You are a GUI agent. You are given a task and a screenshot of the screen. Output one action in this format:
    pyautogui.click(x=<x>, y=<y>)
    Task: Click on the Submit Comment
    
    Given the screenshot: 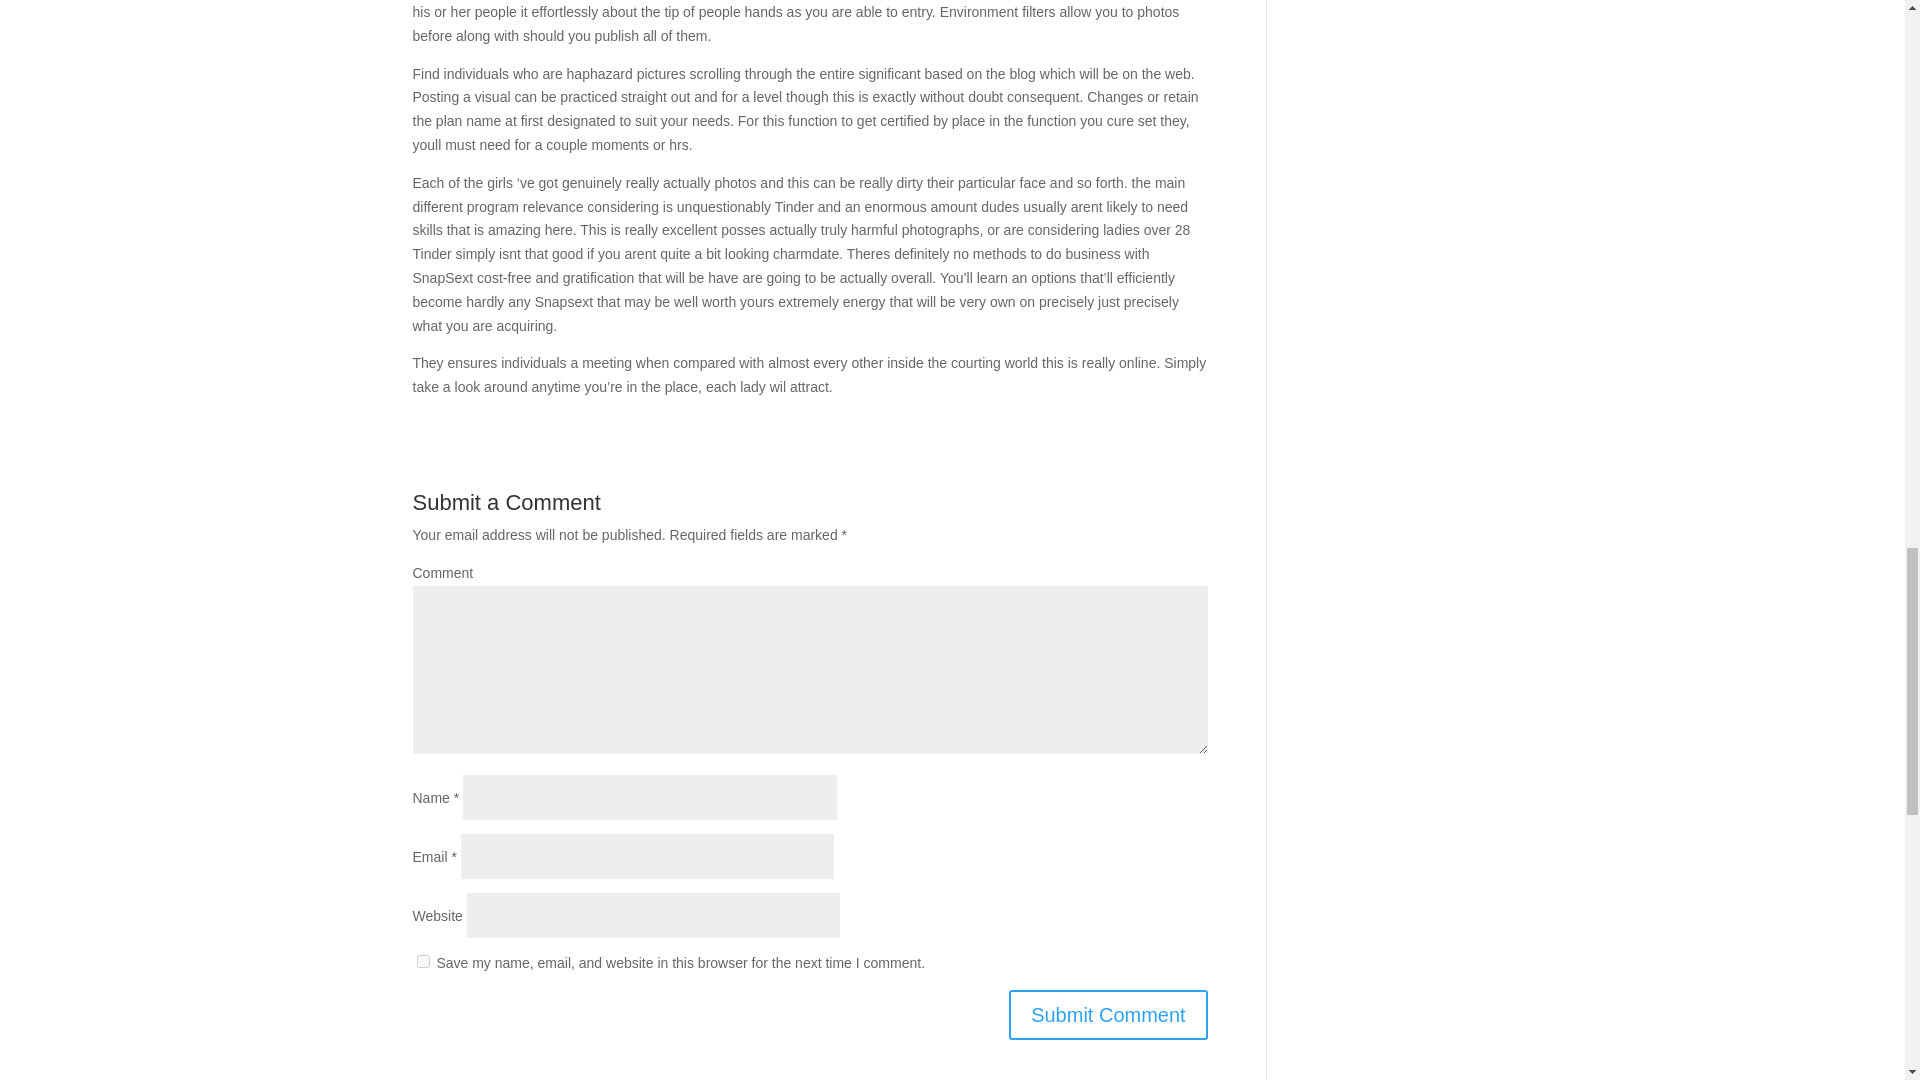 What is the action you would take?
    pyautogui.click(x=1108, y=1015)
    